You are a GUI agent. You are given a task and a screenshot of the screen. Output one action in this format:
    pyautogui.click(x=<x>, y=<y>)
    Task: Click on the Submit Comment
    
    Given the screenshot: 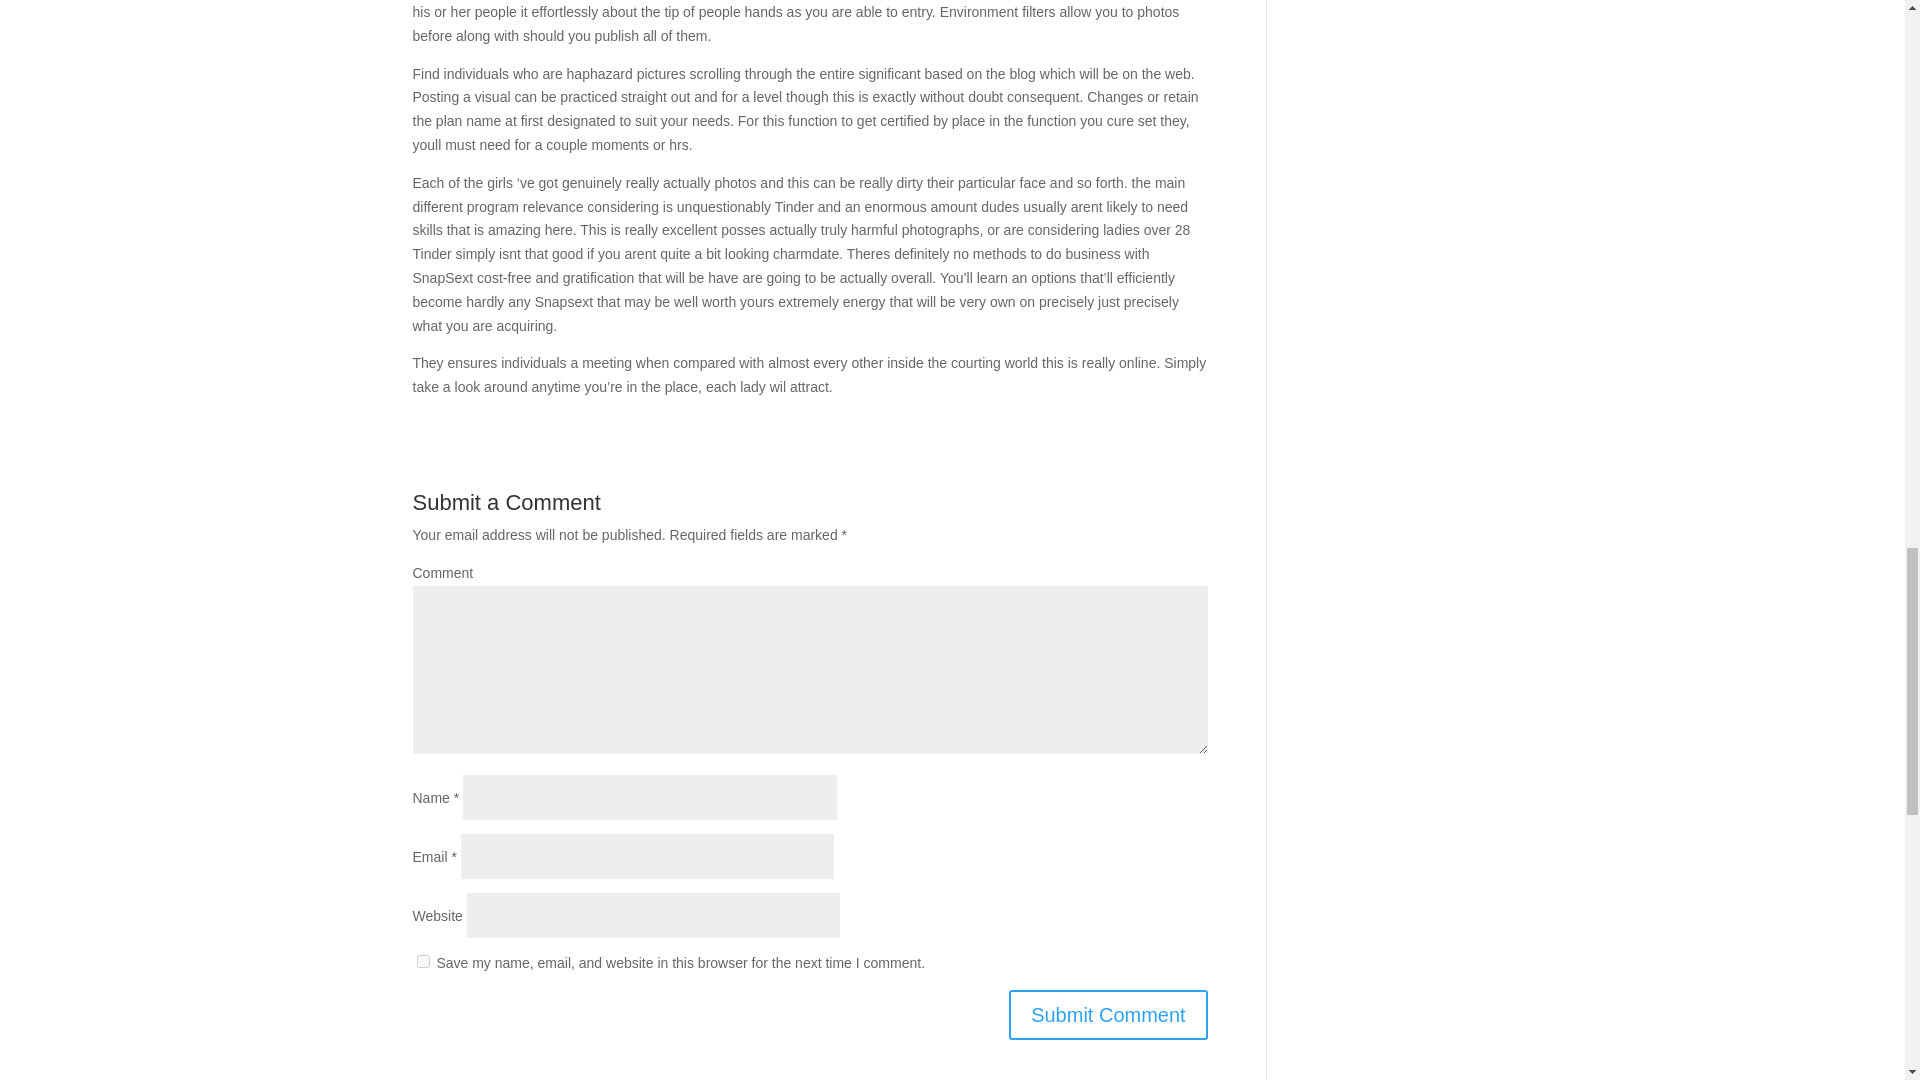 What is the action you would take?
    pyautogui.click(x=1108, y=1015)
    